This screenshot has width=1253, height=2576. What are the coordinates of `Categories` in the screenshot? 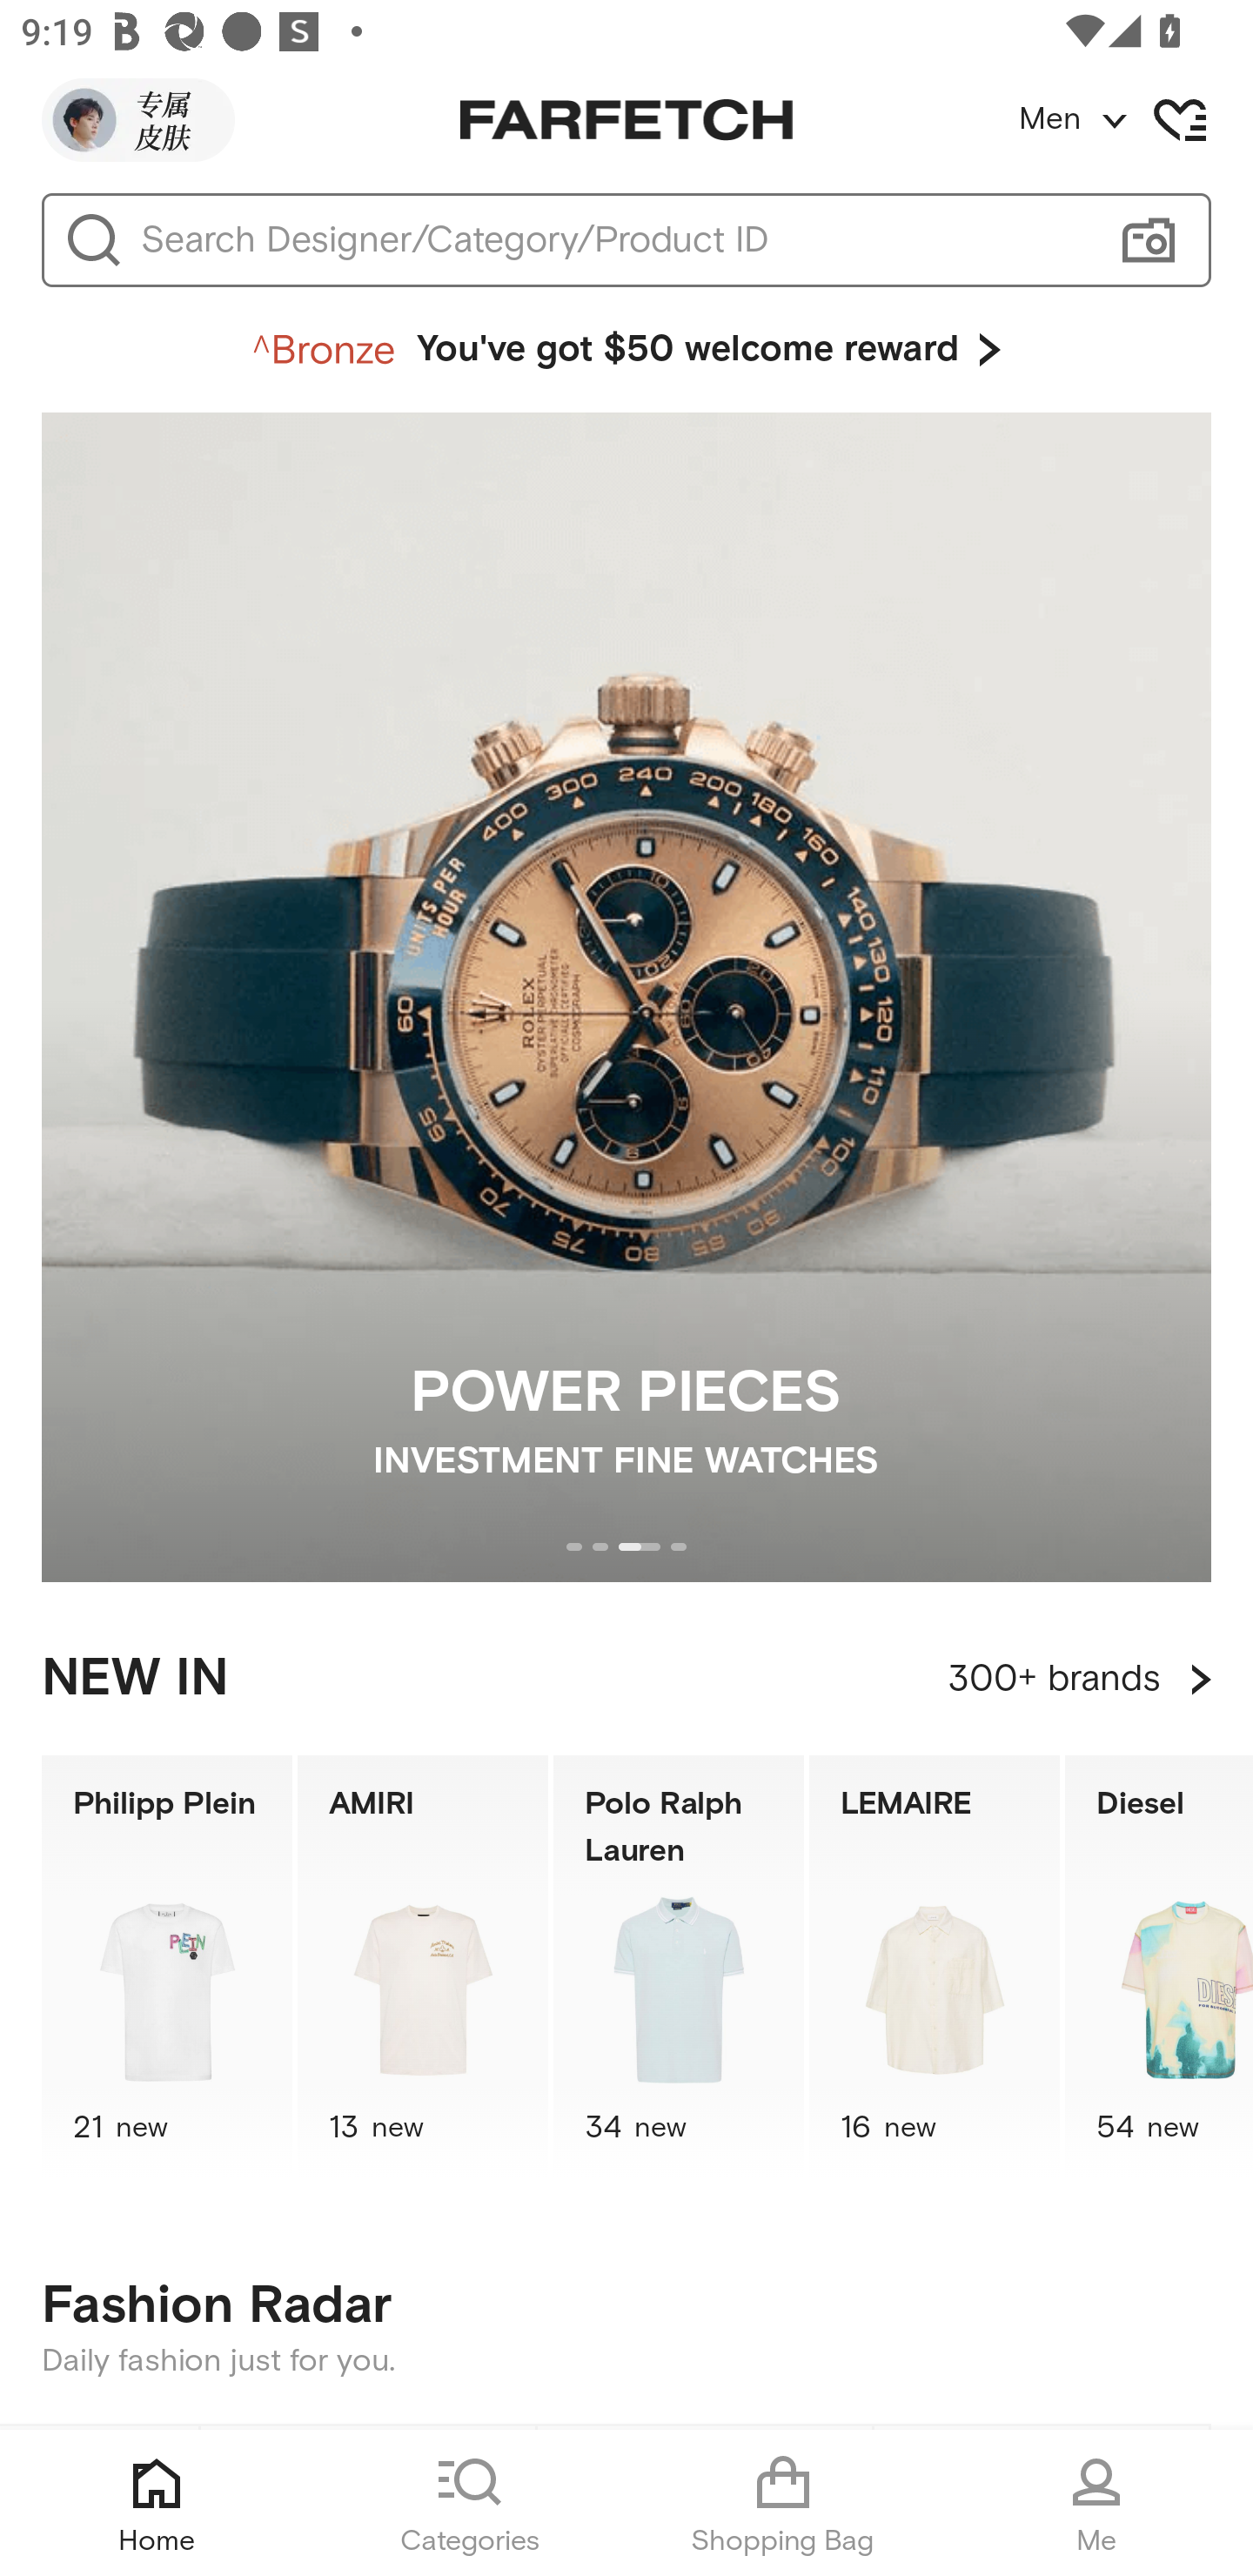 It's located at (470, 2503).